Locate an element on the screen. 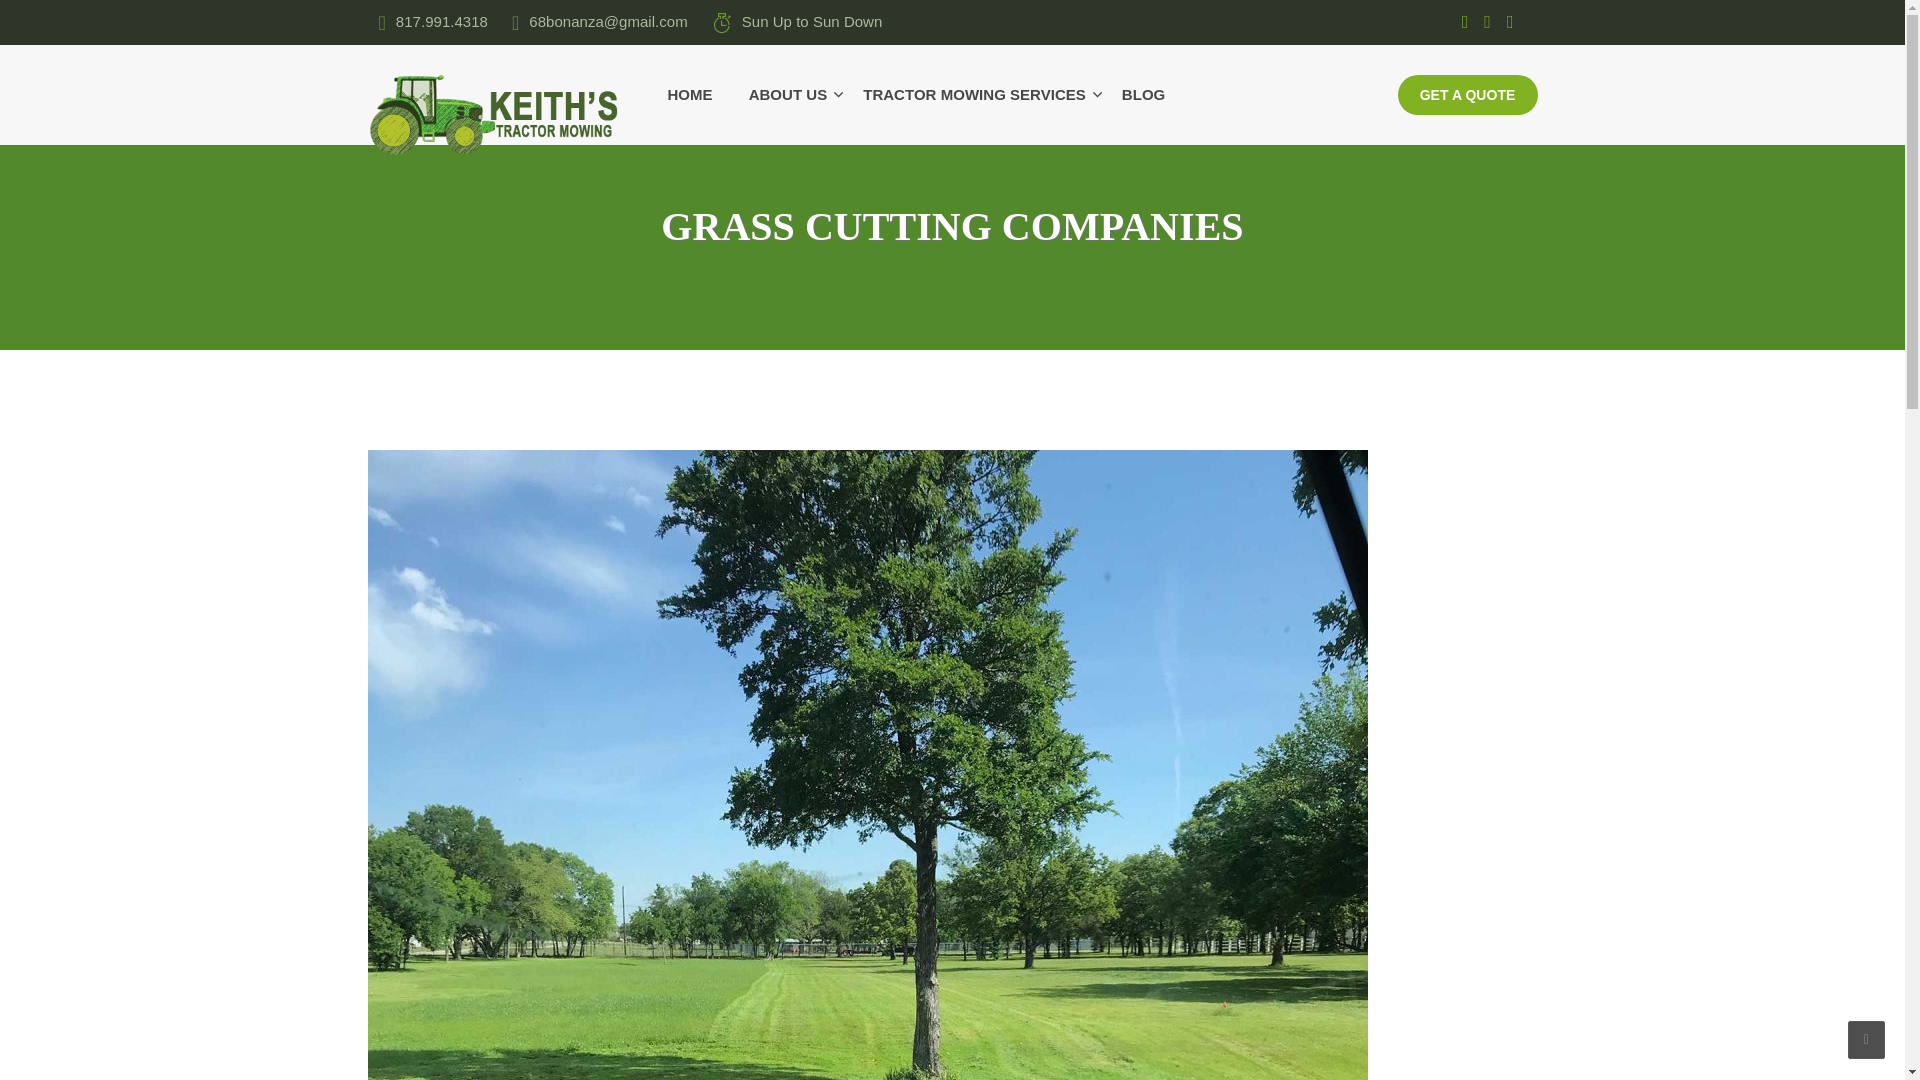 The width and height of the screenshot is (1920, 1080). 817.991.4318 is located at coordinates (434, 22).